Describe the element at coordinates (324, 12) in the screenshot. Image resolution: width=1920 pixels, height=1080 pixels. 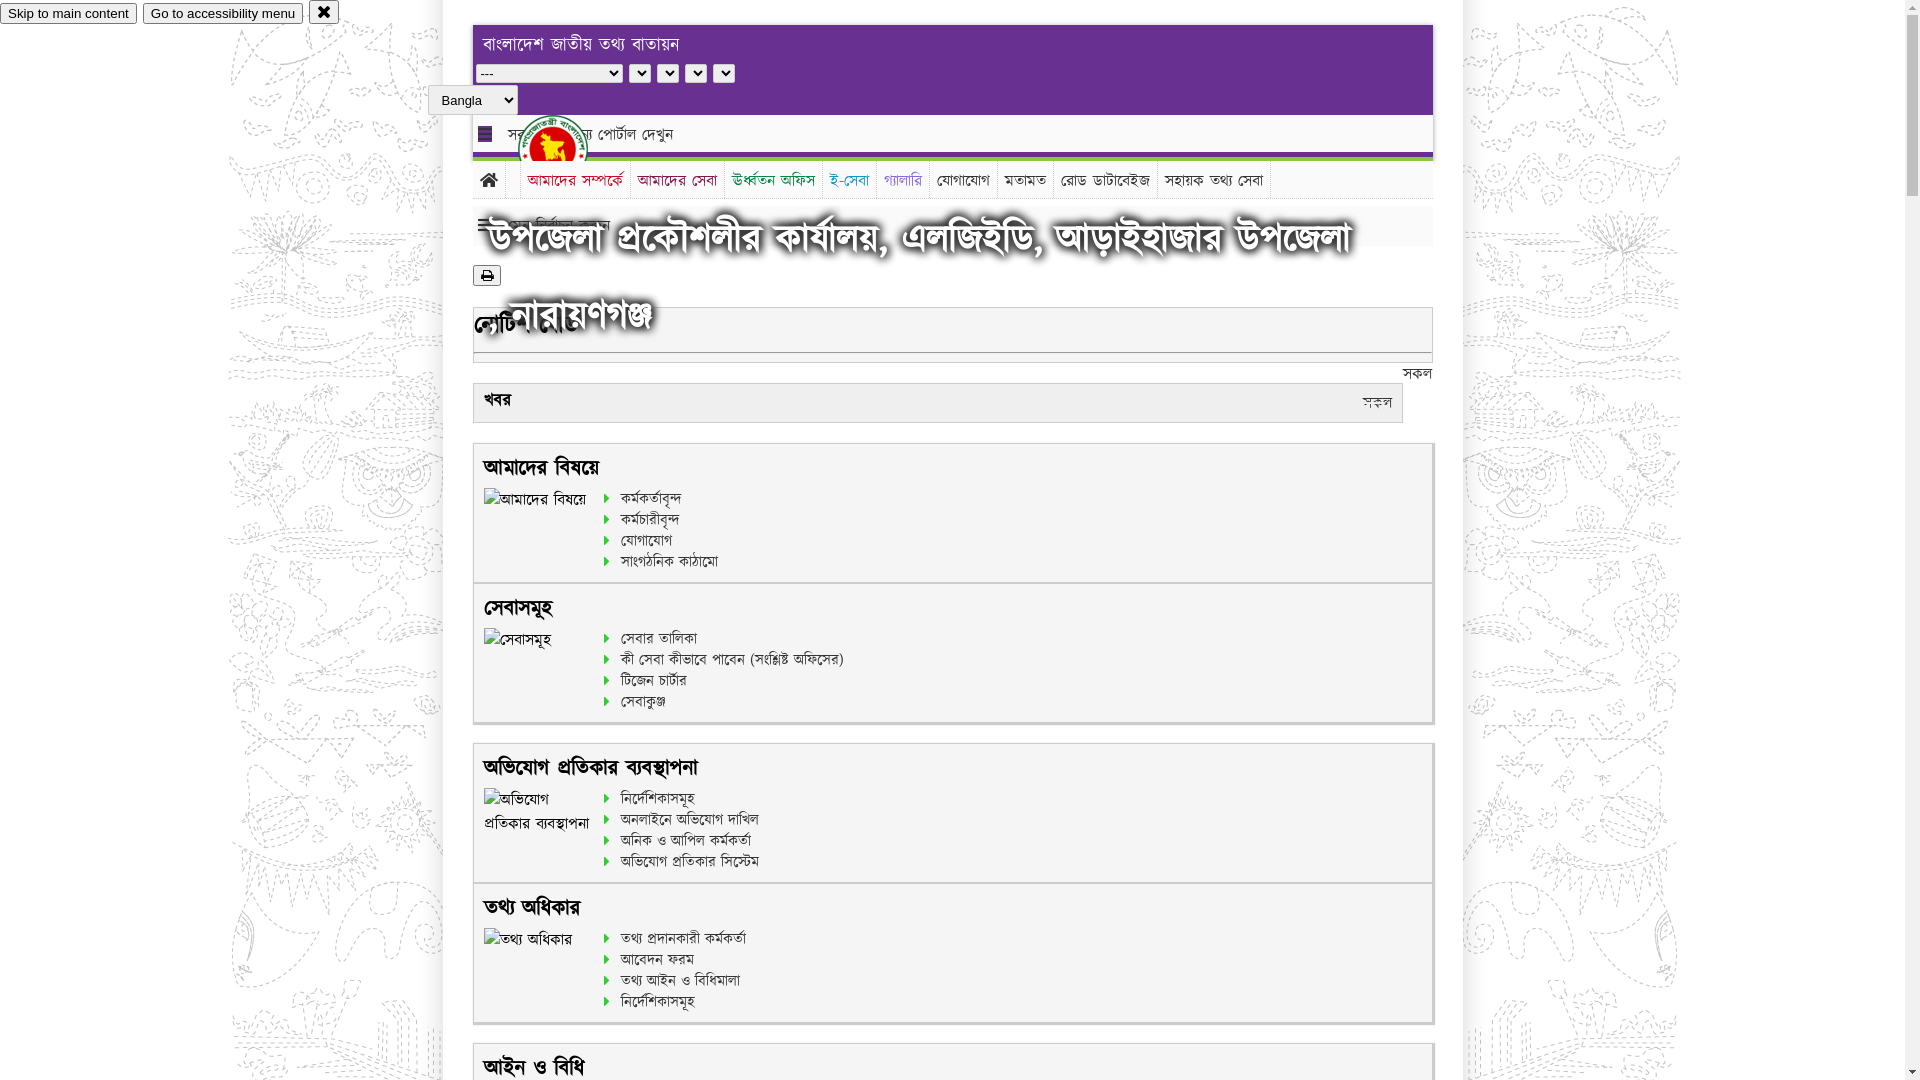
I see `close` at that location.